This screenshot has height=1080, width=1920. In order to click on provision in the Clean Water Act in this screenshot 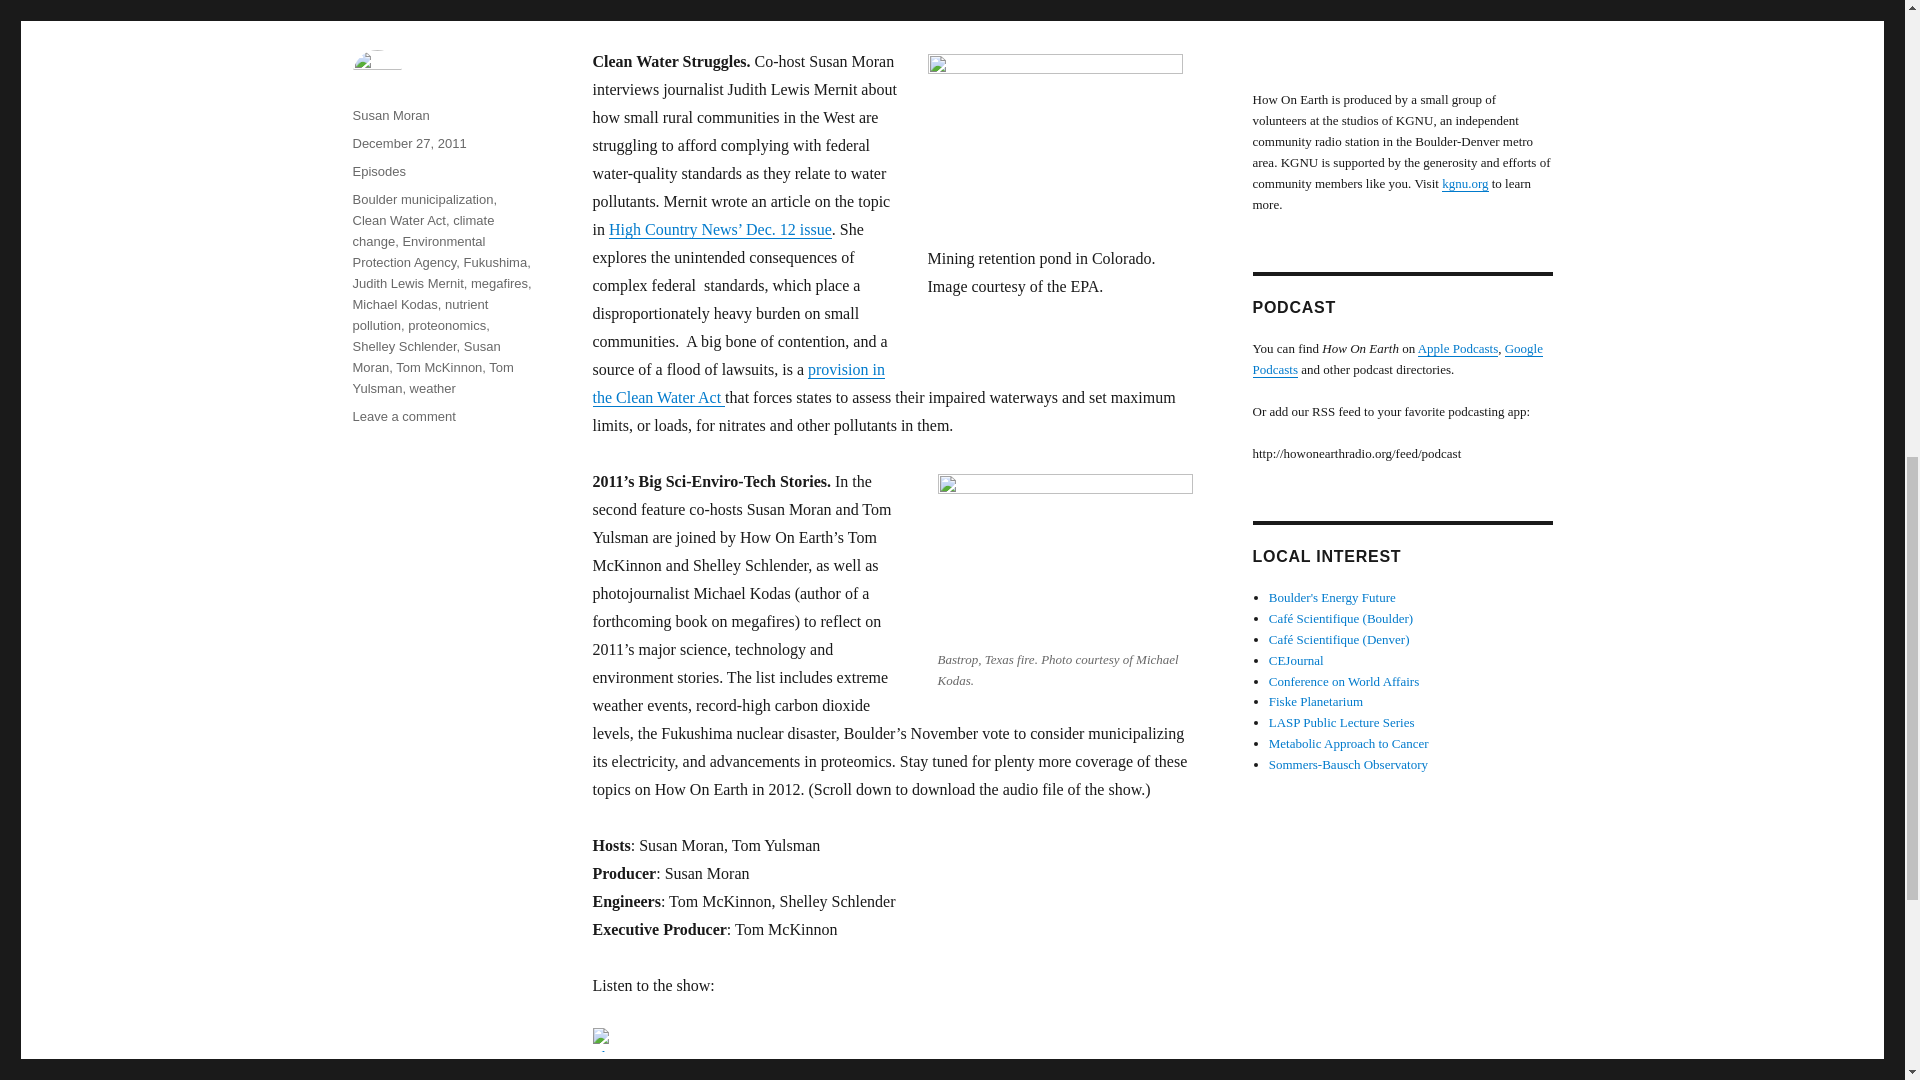, I will do `click(737, 383)`.